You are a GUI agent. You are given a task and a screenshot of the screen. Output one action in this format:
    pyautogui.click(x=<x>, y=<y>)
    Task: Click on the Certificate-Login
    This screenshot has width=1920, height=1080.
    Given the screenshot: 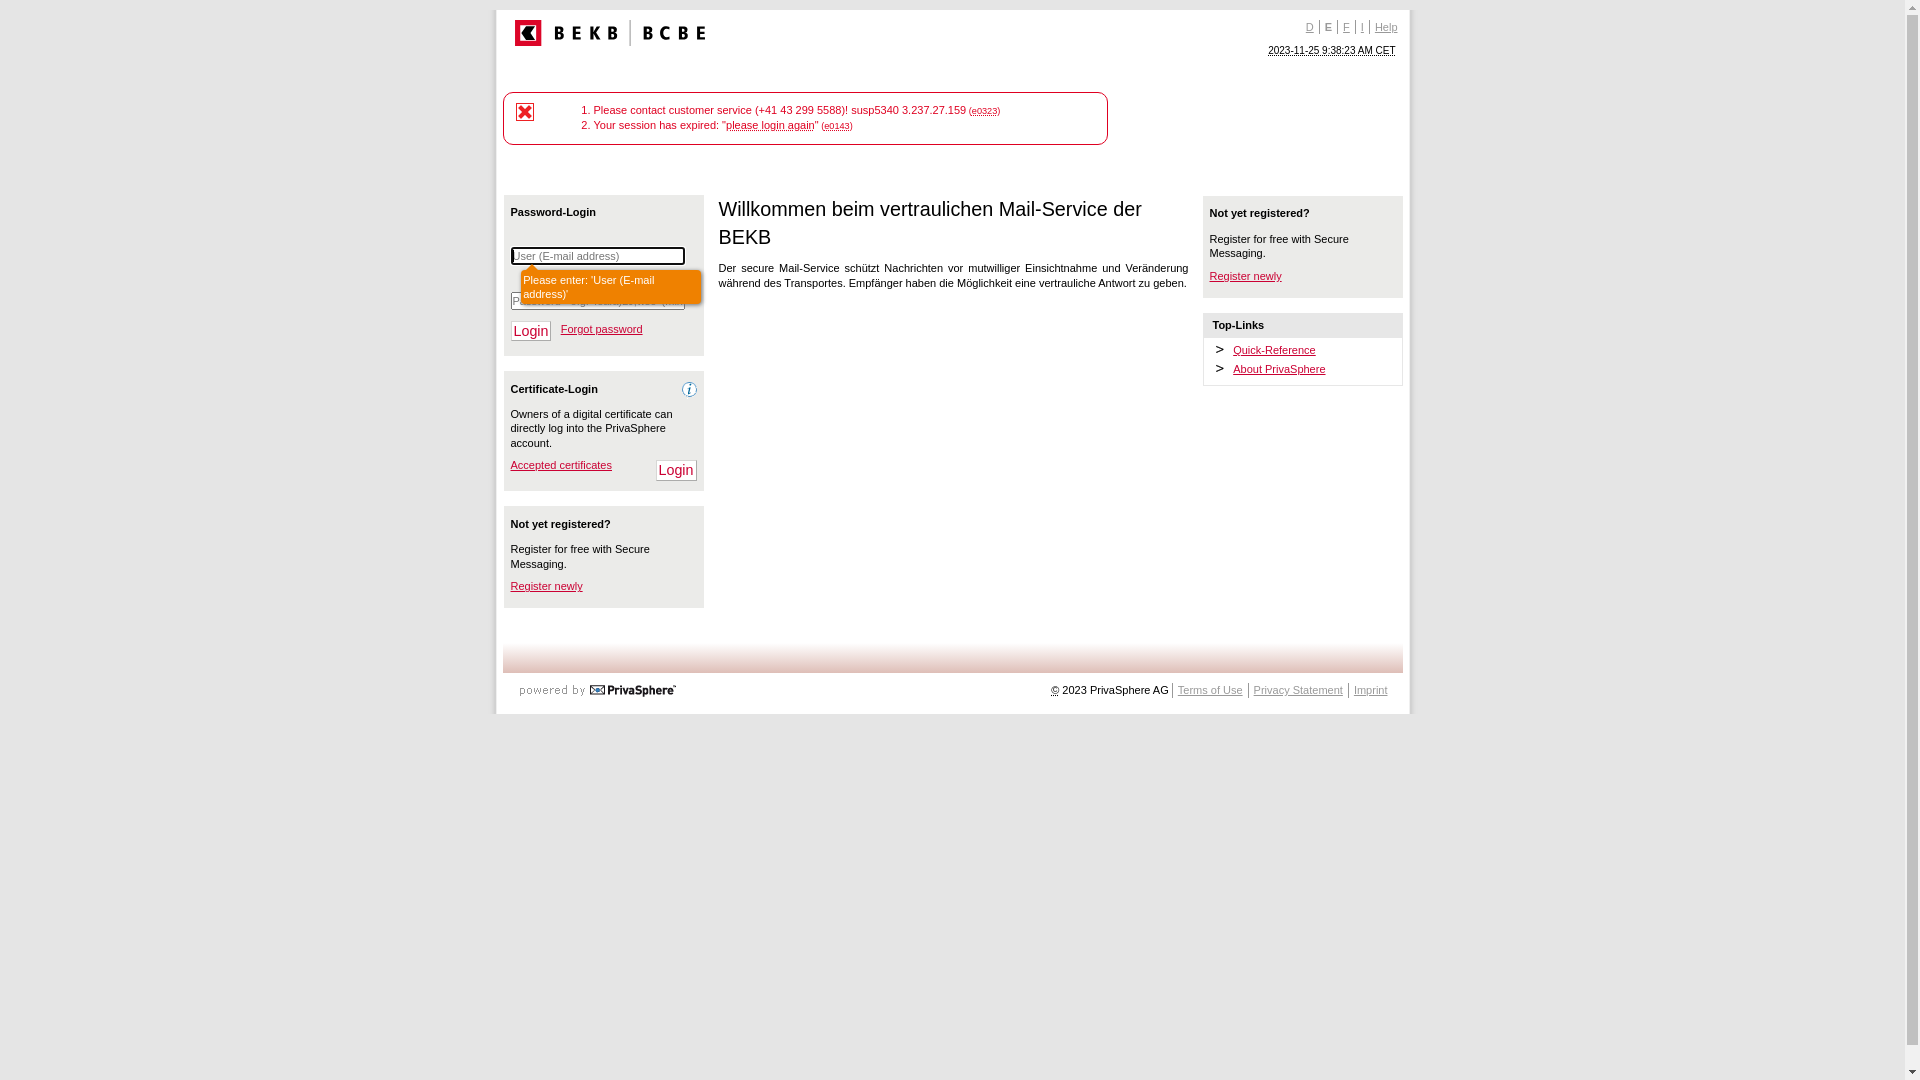 What is the action you would take?
    pyautogui.click(x=554, y=389)
    